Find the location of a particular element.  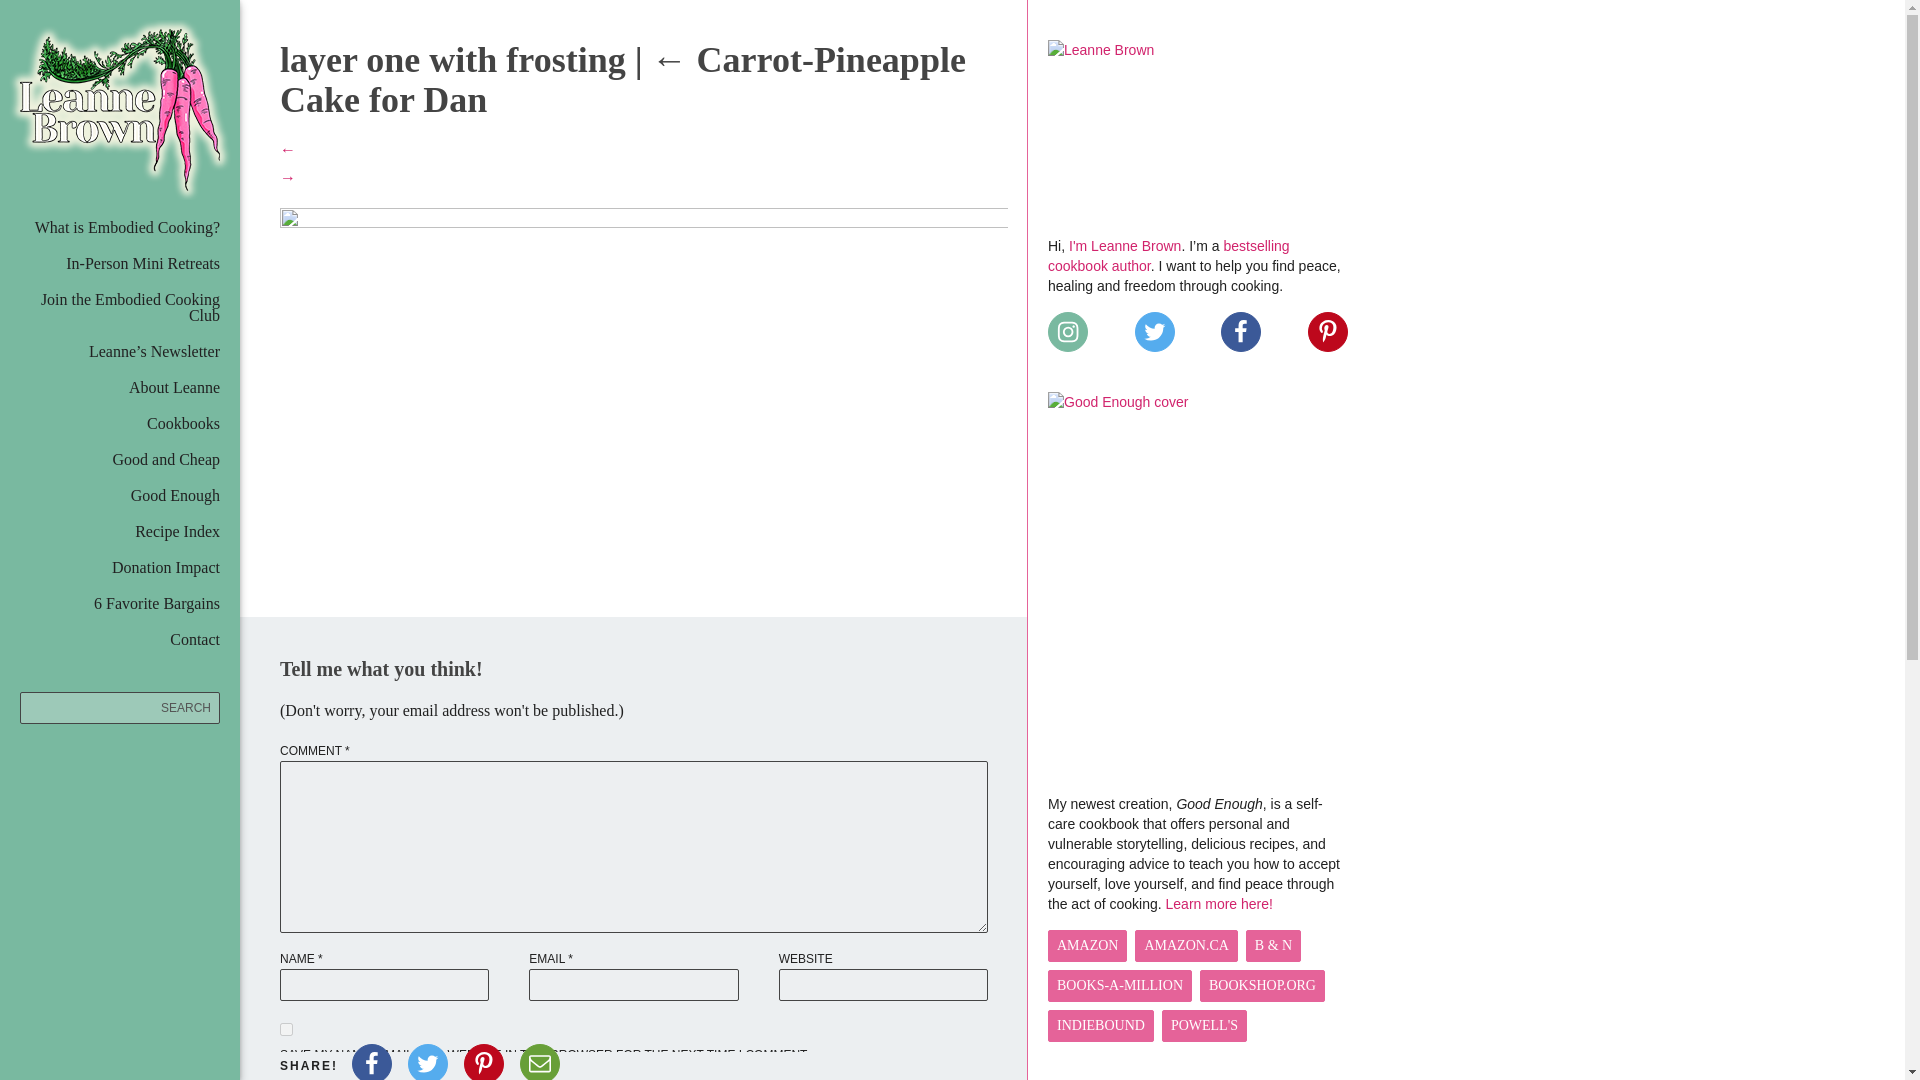

Recipe Index is located at coordinates (177, 531).